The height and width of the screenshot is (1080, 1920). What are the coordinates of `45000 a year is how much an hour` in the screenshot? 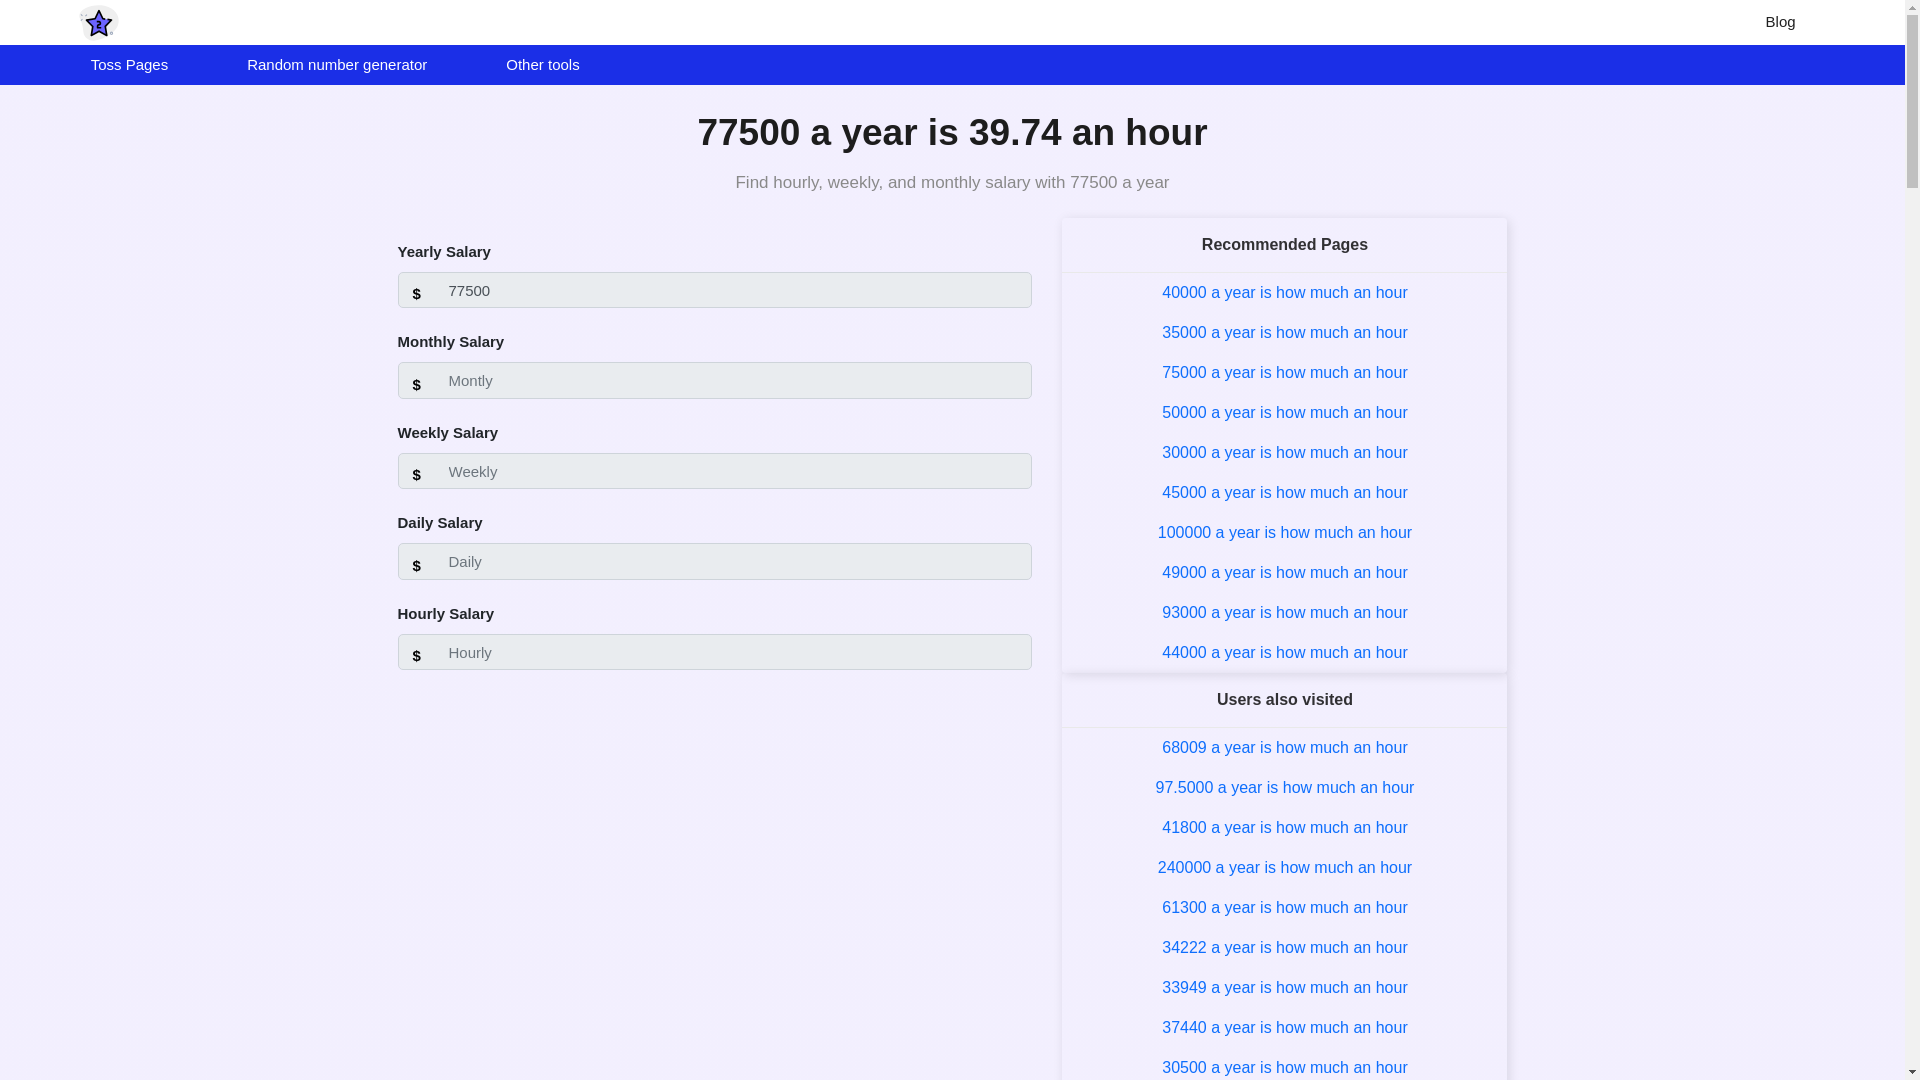 It's located at (1284, 492).